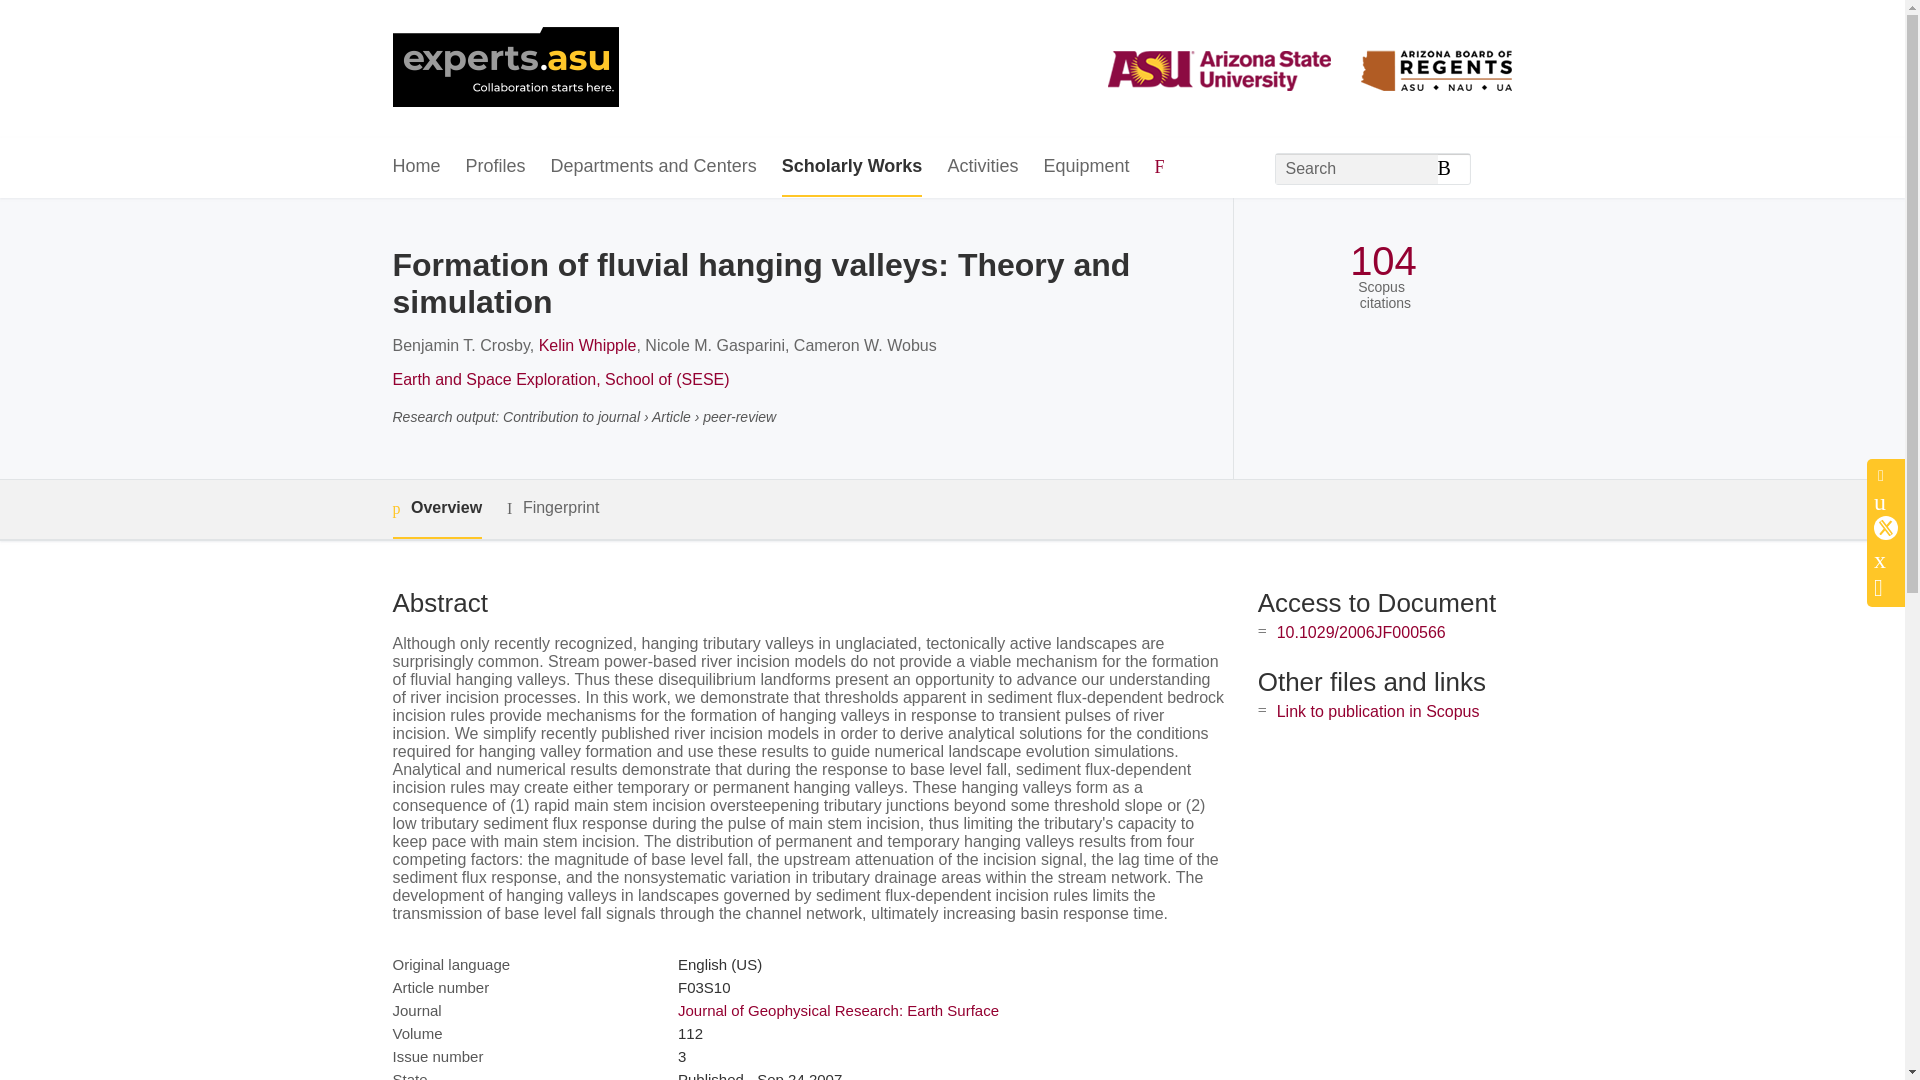 The image size is (1920, 1080). I want to click on Overview, so click(436, 508).